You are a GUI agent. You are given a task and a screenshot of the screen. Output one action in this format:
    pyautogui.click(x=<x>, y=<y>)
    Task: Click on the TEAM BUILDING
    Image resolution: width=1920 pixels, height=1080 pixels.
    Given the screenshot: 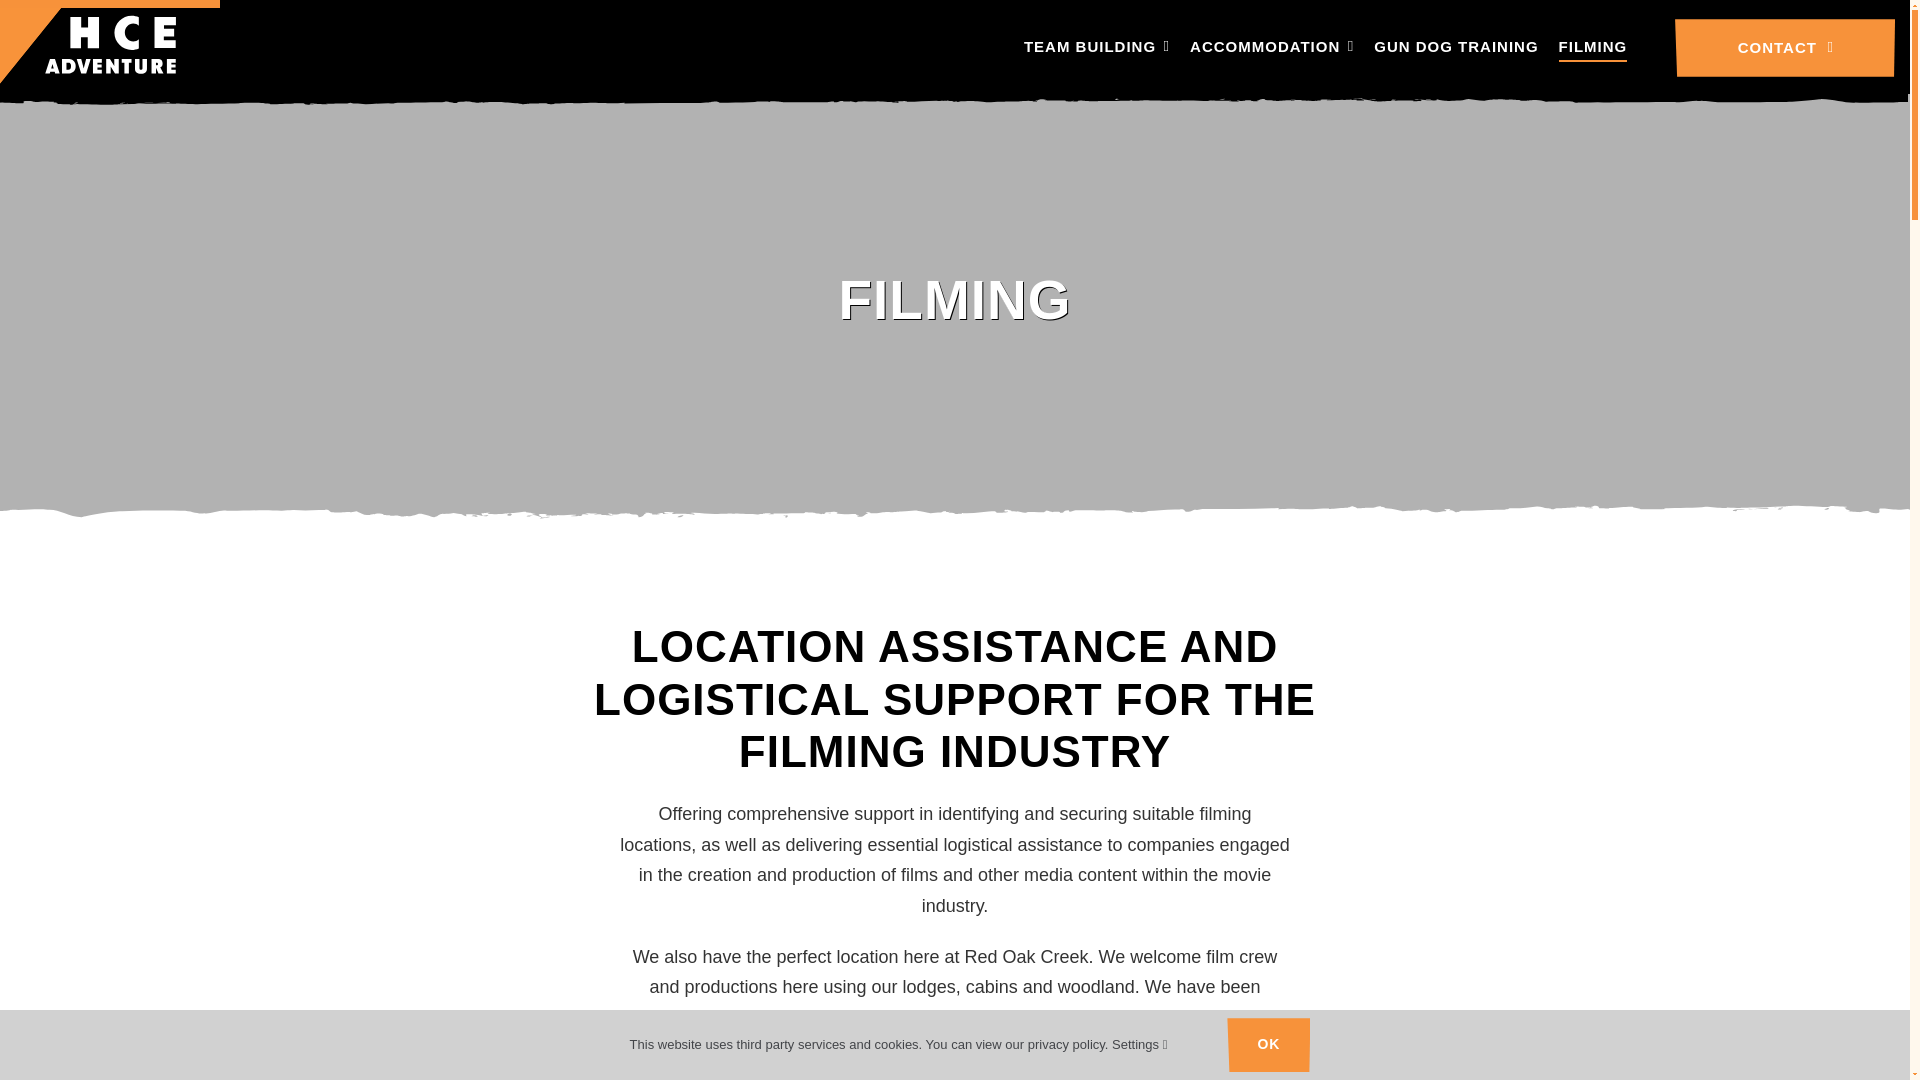 What is the action you would take?
    pyautogui.click(x=1096, y=47)
    